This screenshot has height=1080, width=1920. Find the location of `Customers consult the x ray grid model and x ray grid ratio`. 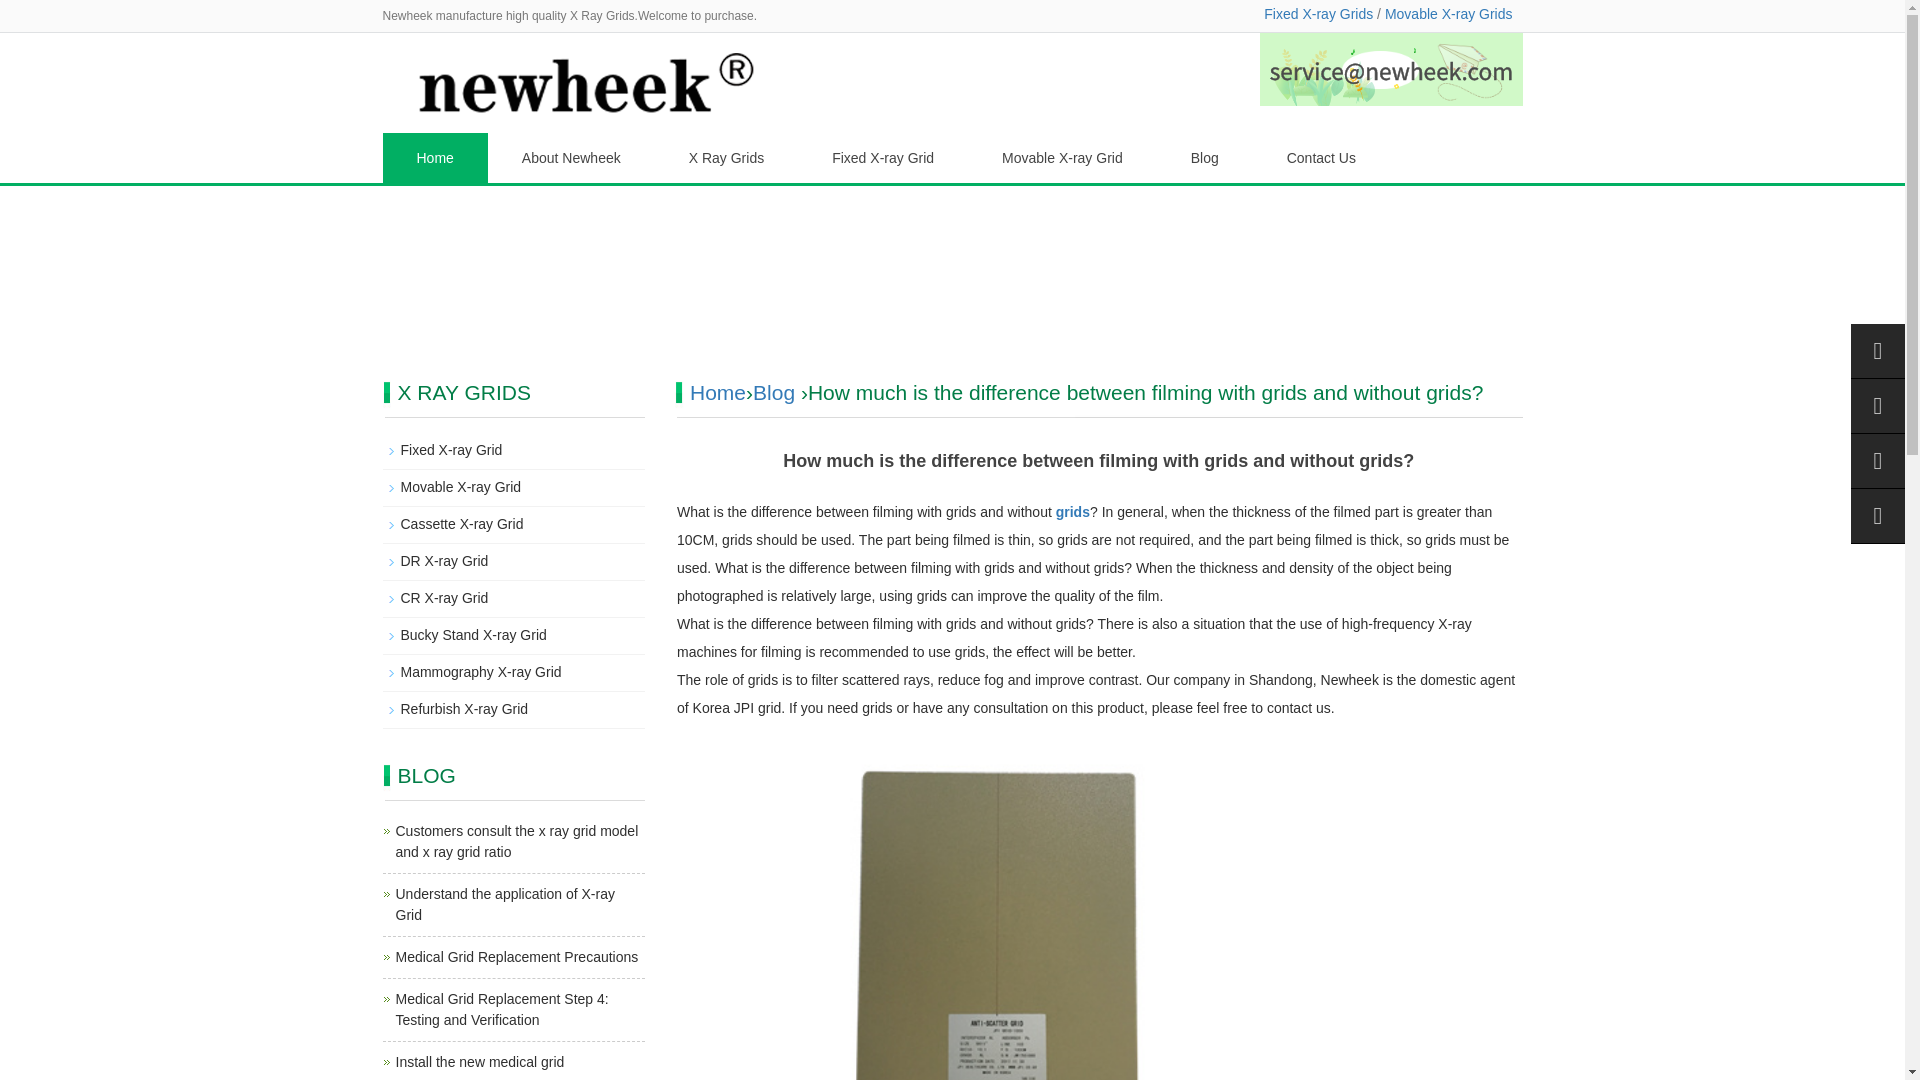

Customers consult the x ray grid model and x ray grid ratio is located at coordinates (517, 840).